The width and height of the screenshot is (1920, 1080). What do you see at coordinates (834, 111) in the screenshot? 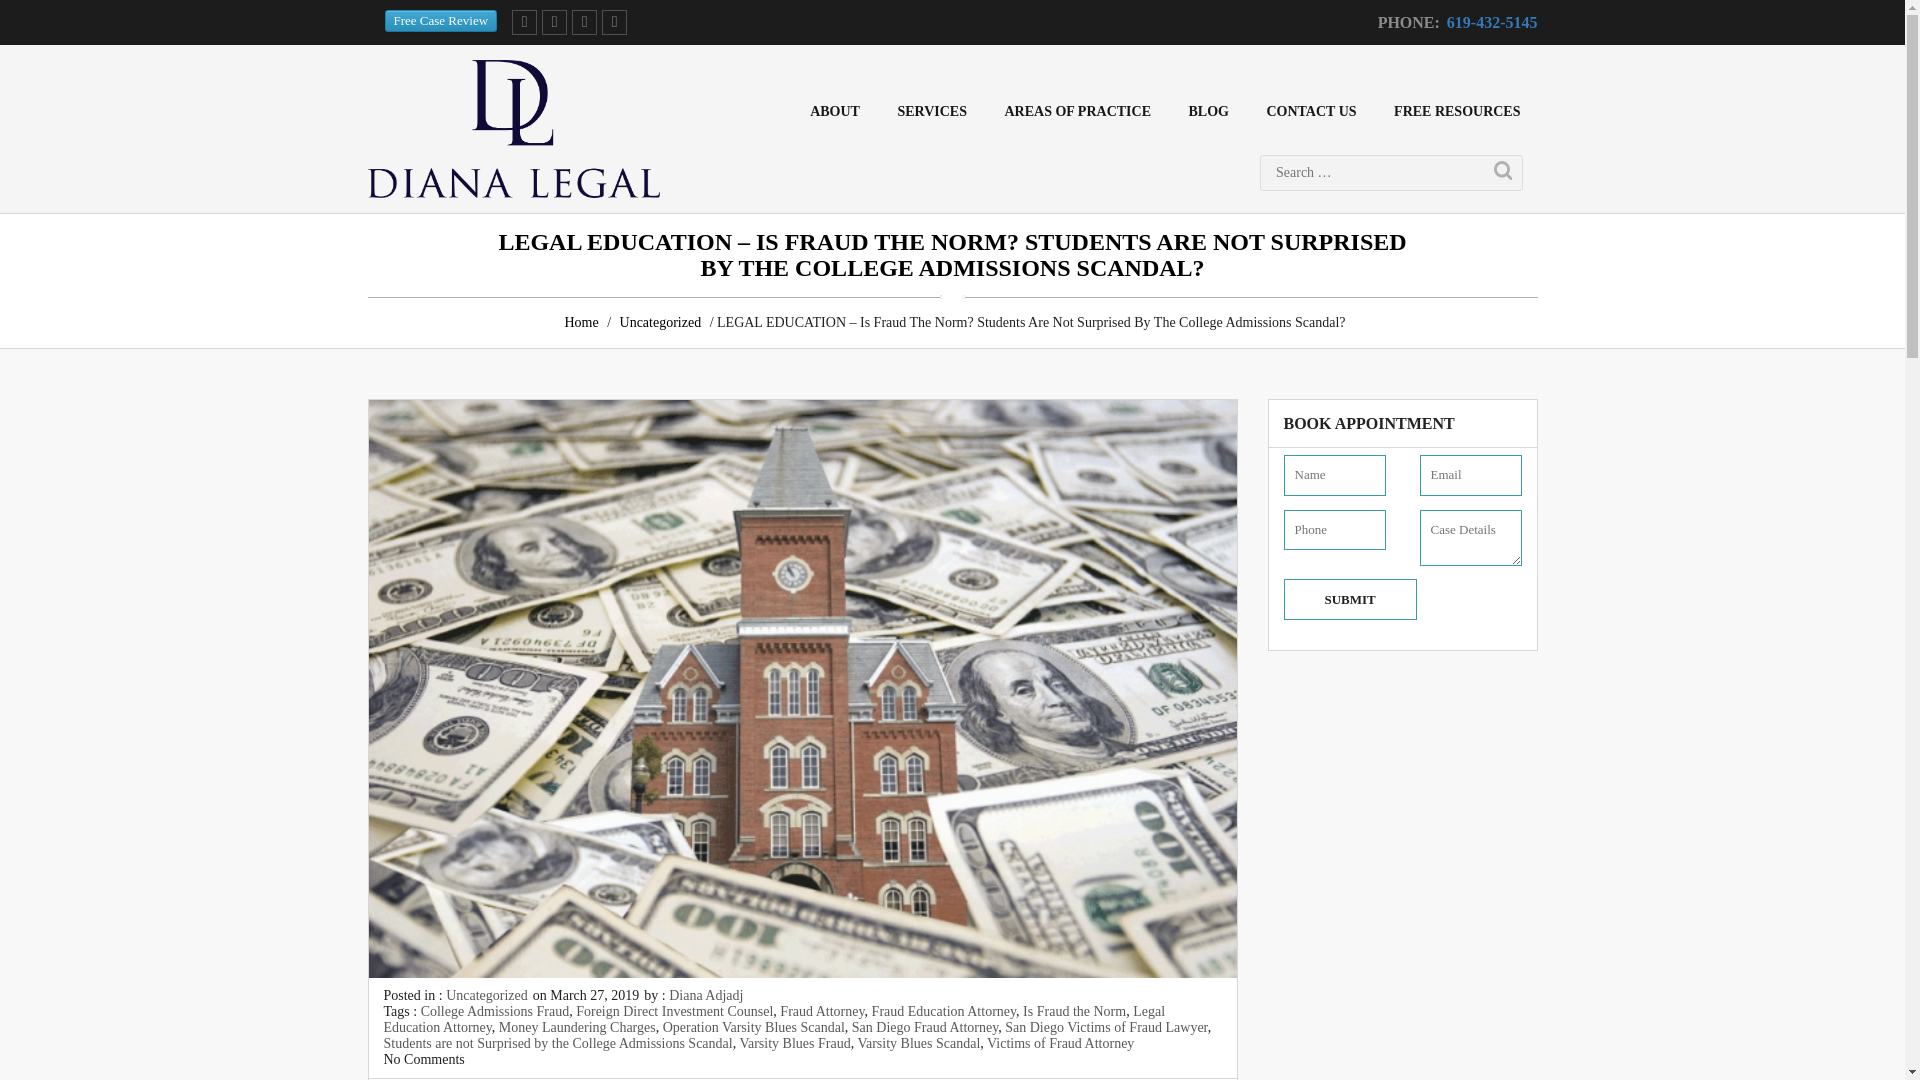
I see `ABOUT` at bounding box center [834, 111].